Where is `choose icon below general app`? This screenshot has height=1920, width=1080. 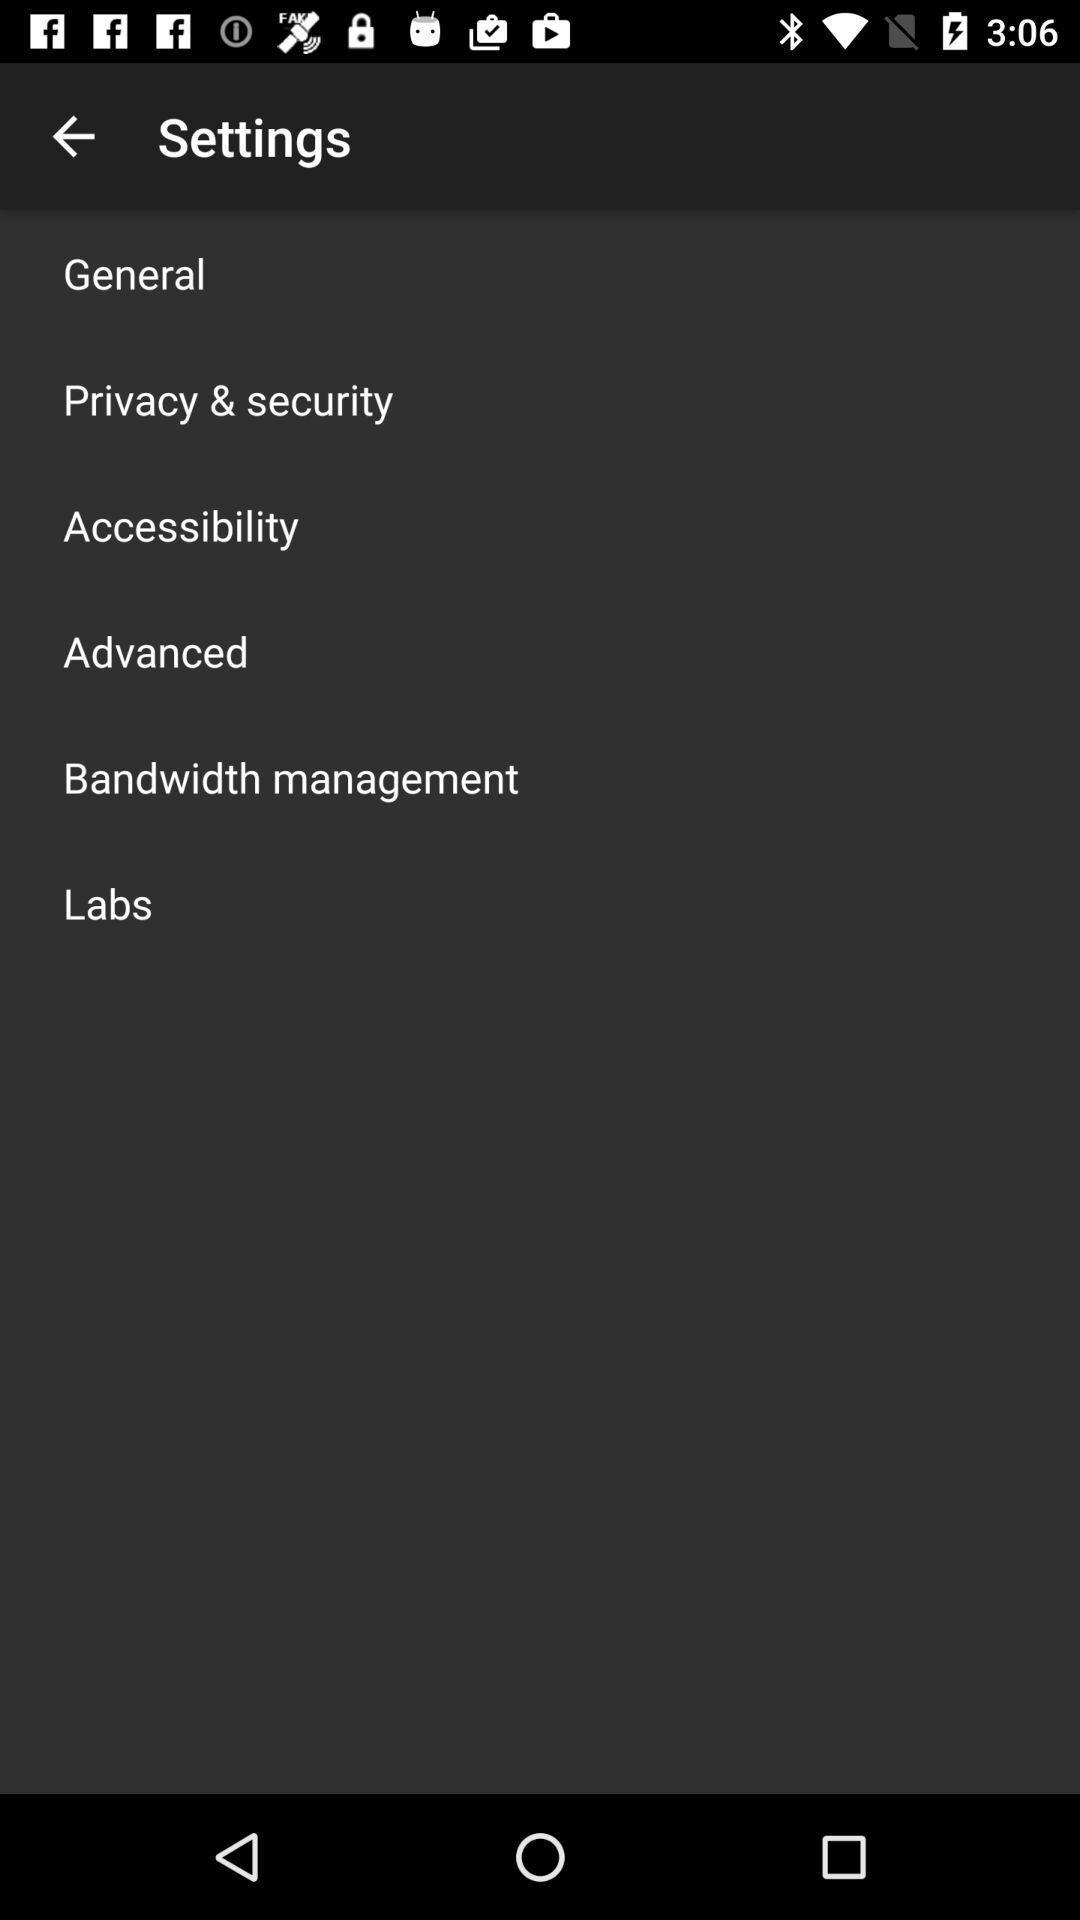 choose icon below general app is located at coordinates (228, 398).